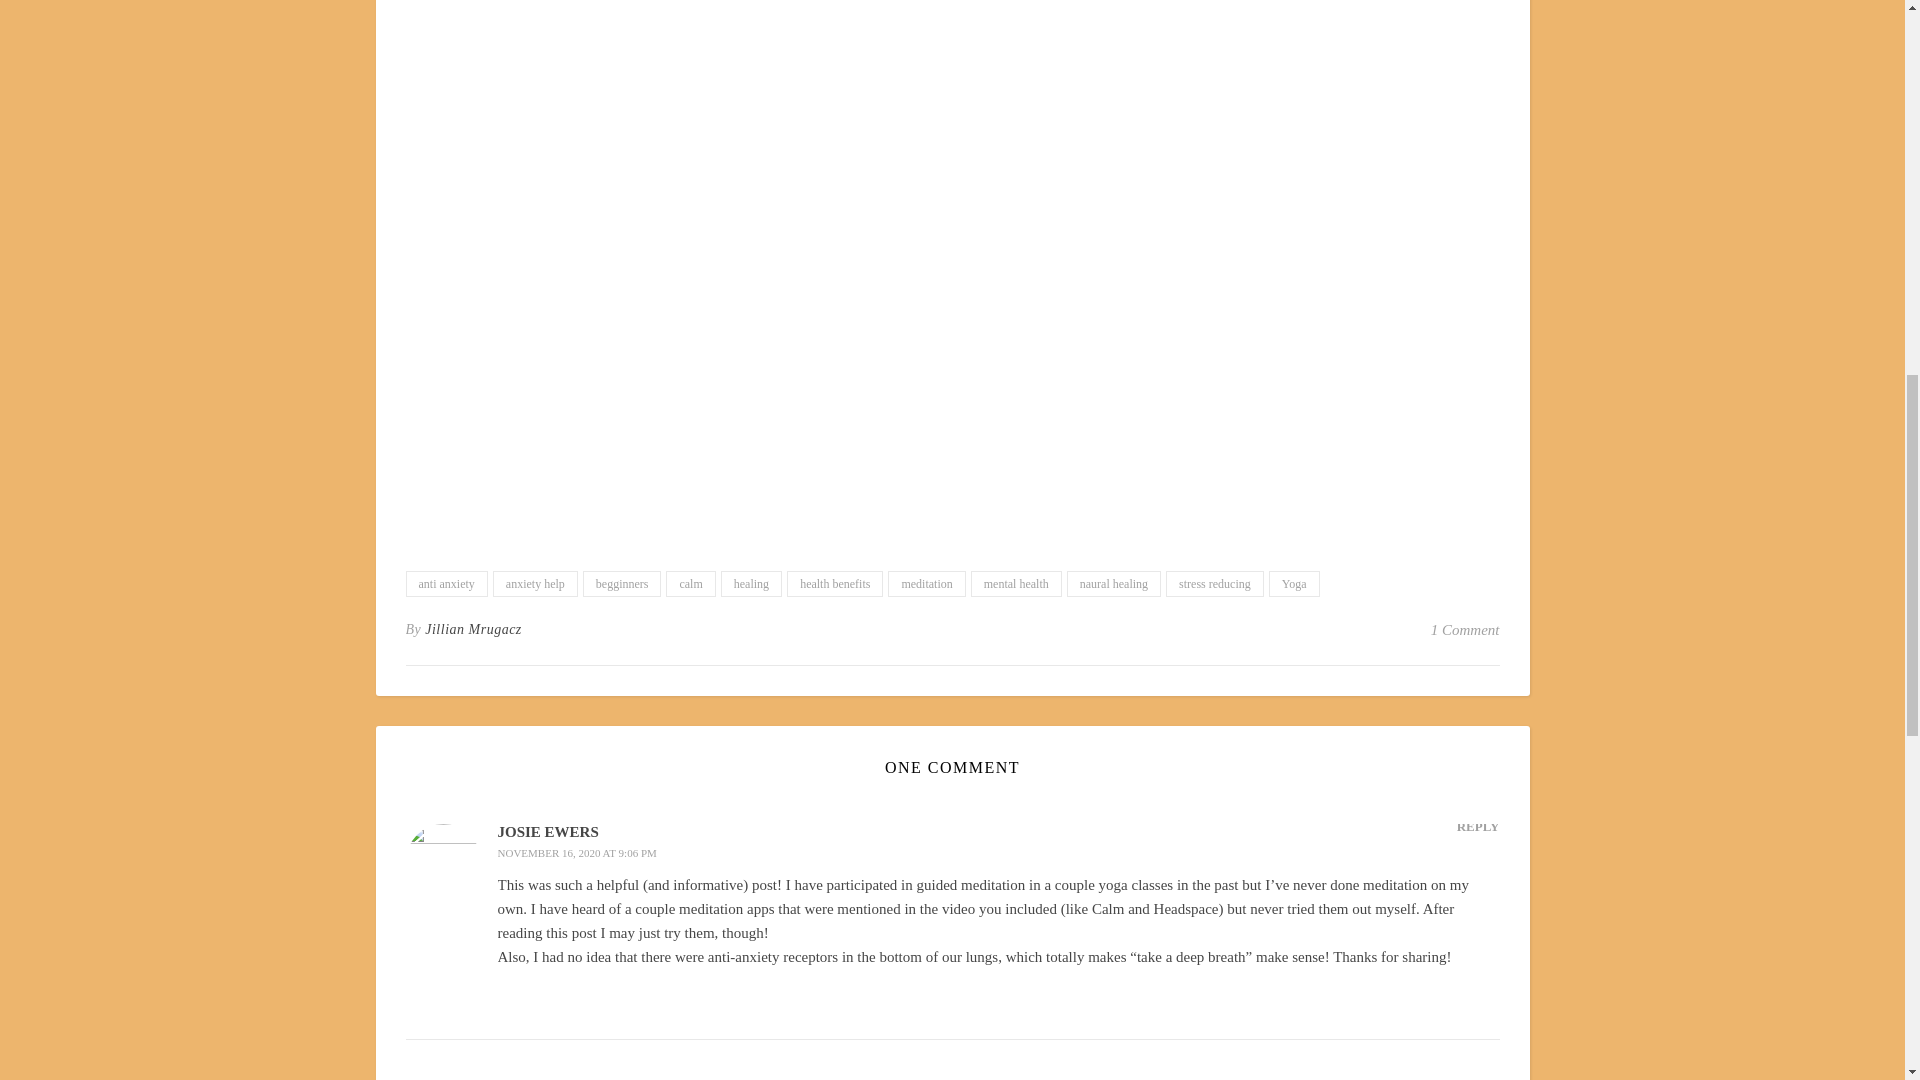 The height and width of the screenshot is (1080, 1920). Describe the element at coordinates (473, 629) in the screenshot. I see `Posts by Jillian Mrugacz` at that location.